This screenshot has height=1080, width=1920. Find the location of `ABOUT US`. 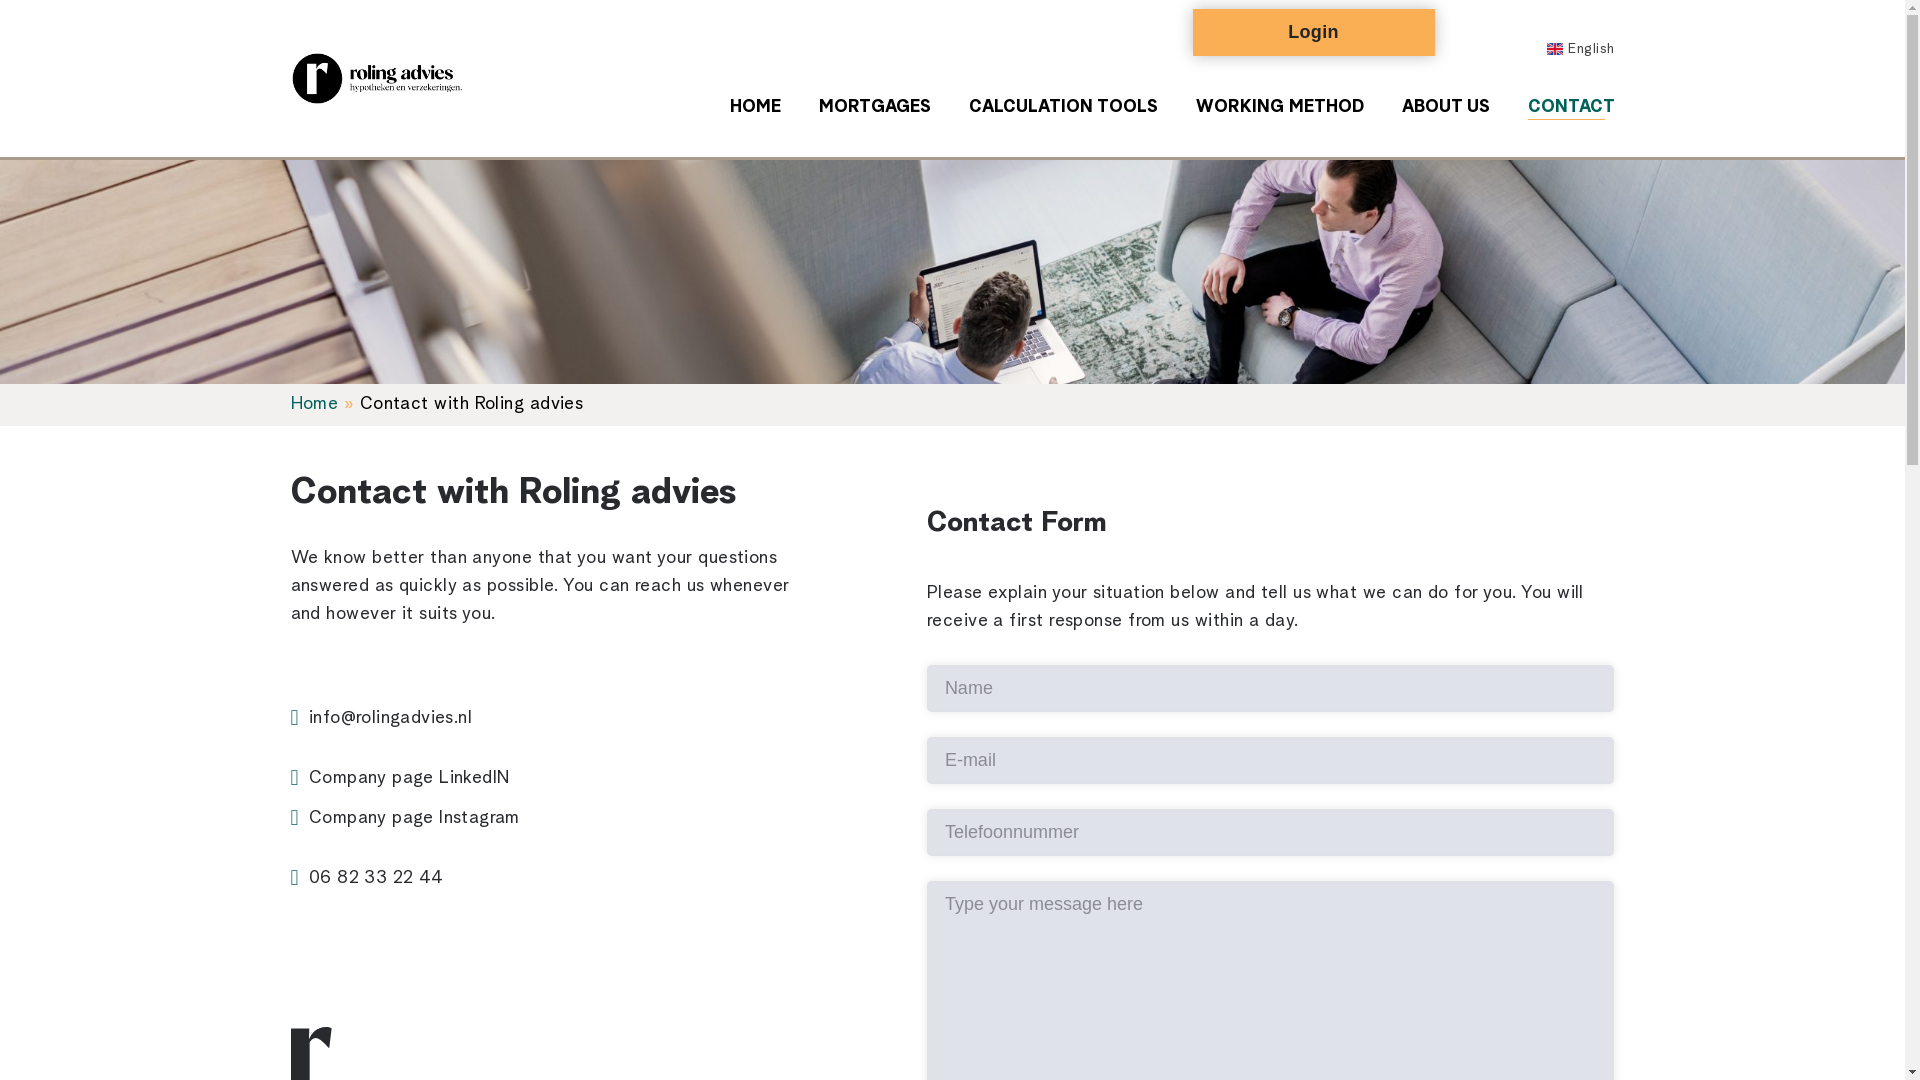

ABOUT US is located at coordinates (1446, 108).